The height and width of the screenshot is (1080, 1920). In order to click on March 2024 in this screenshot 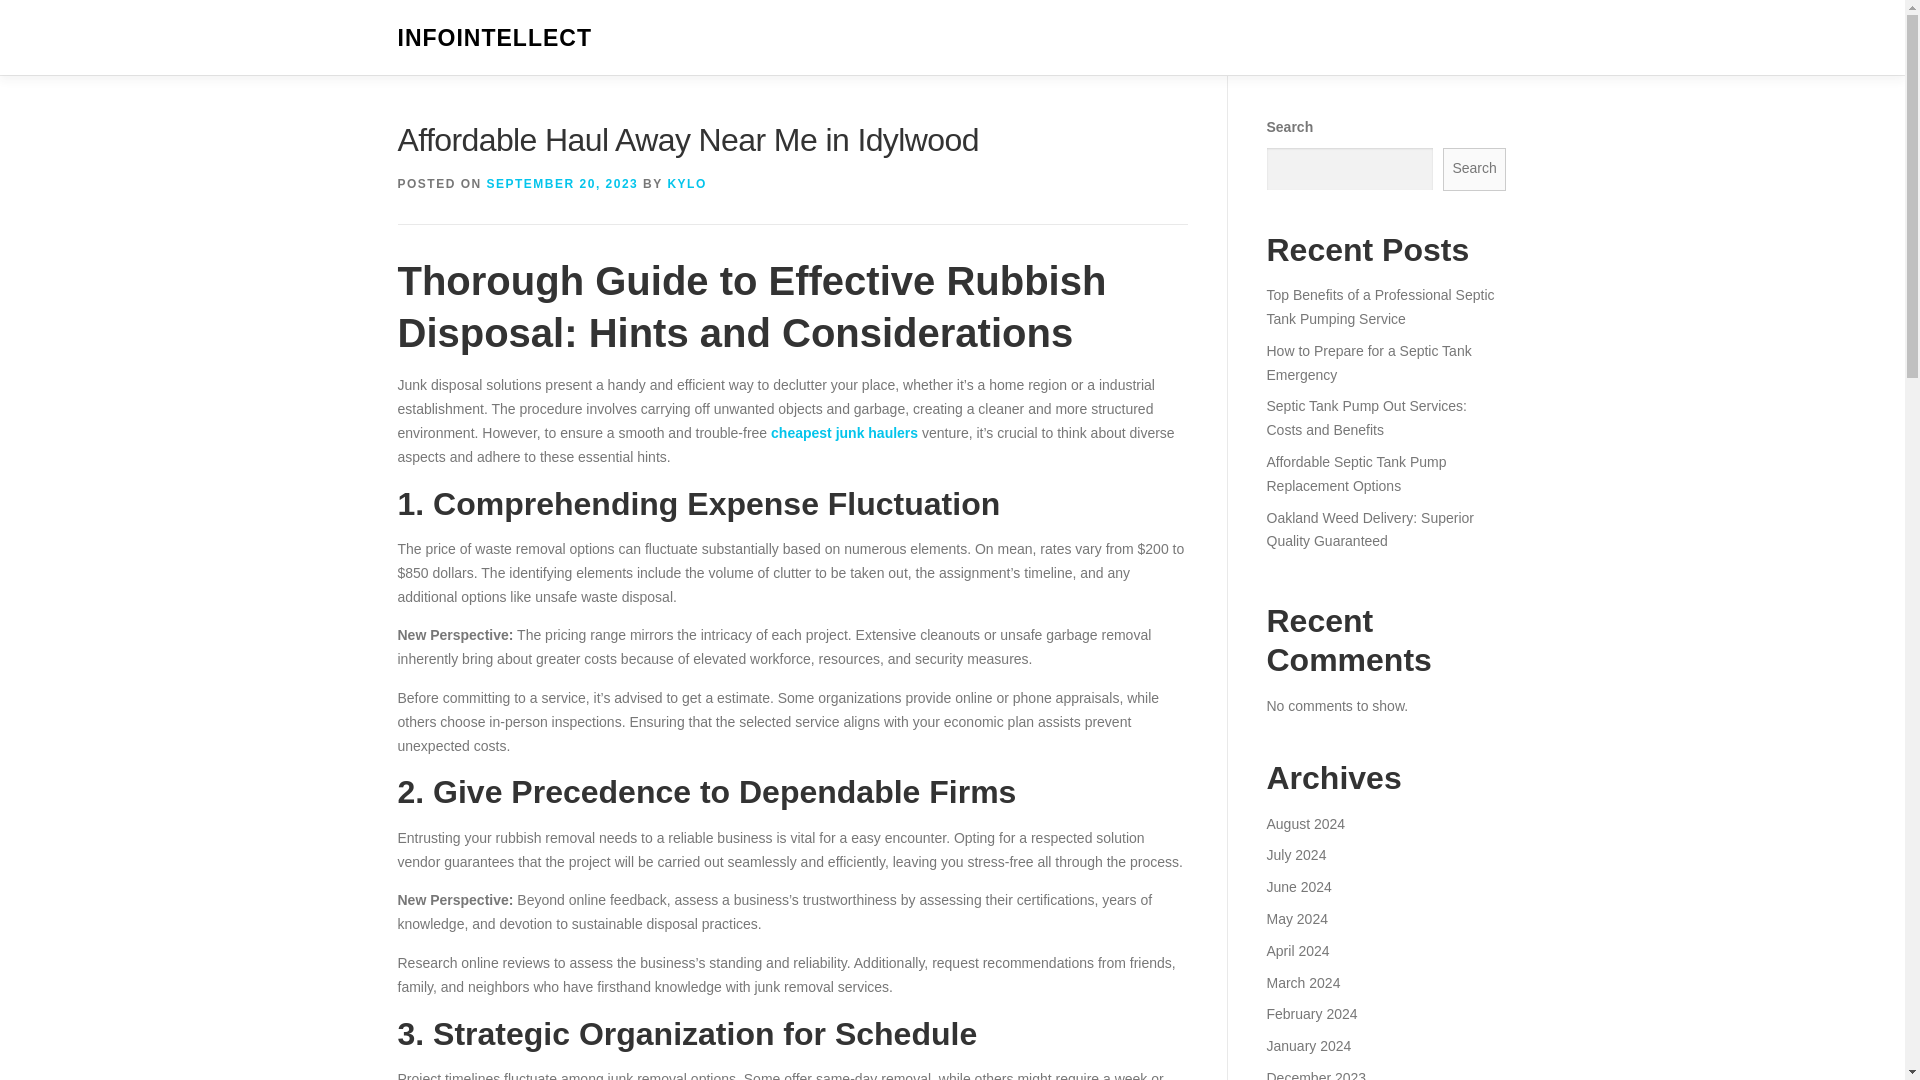, I will do `click(1302, 982)`.